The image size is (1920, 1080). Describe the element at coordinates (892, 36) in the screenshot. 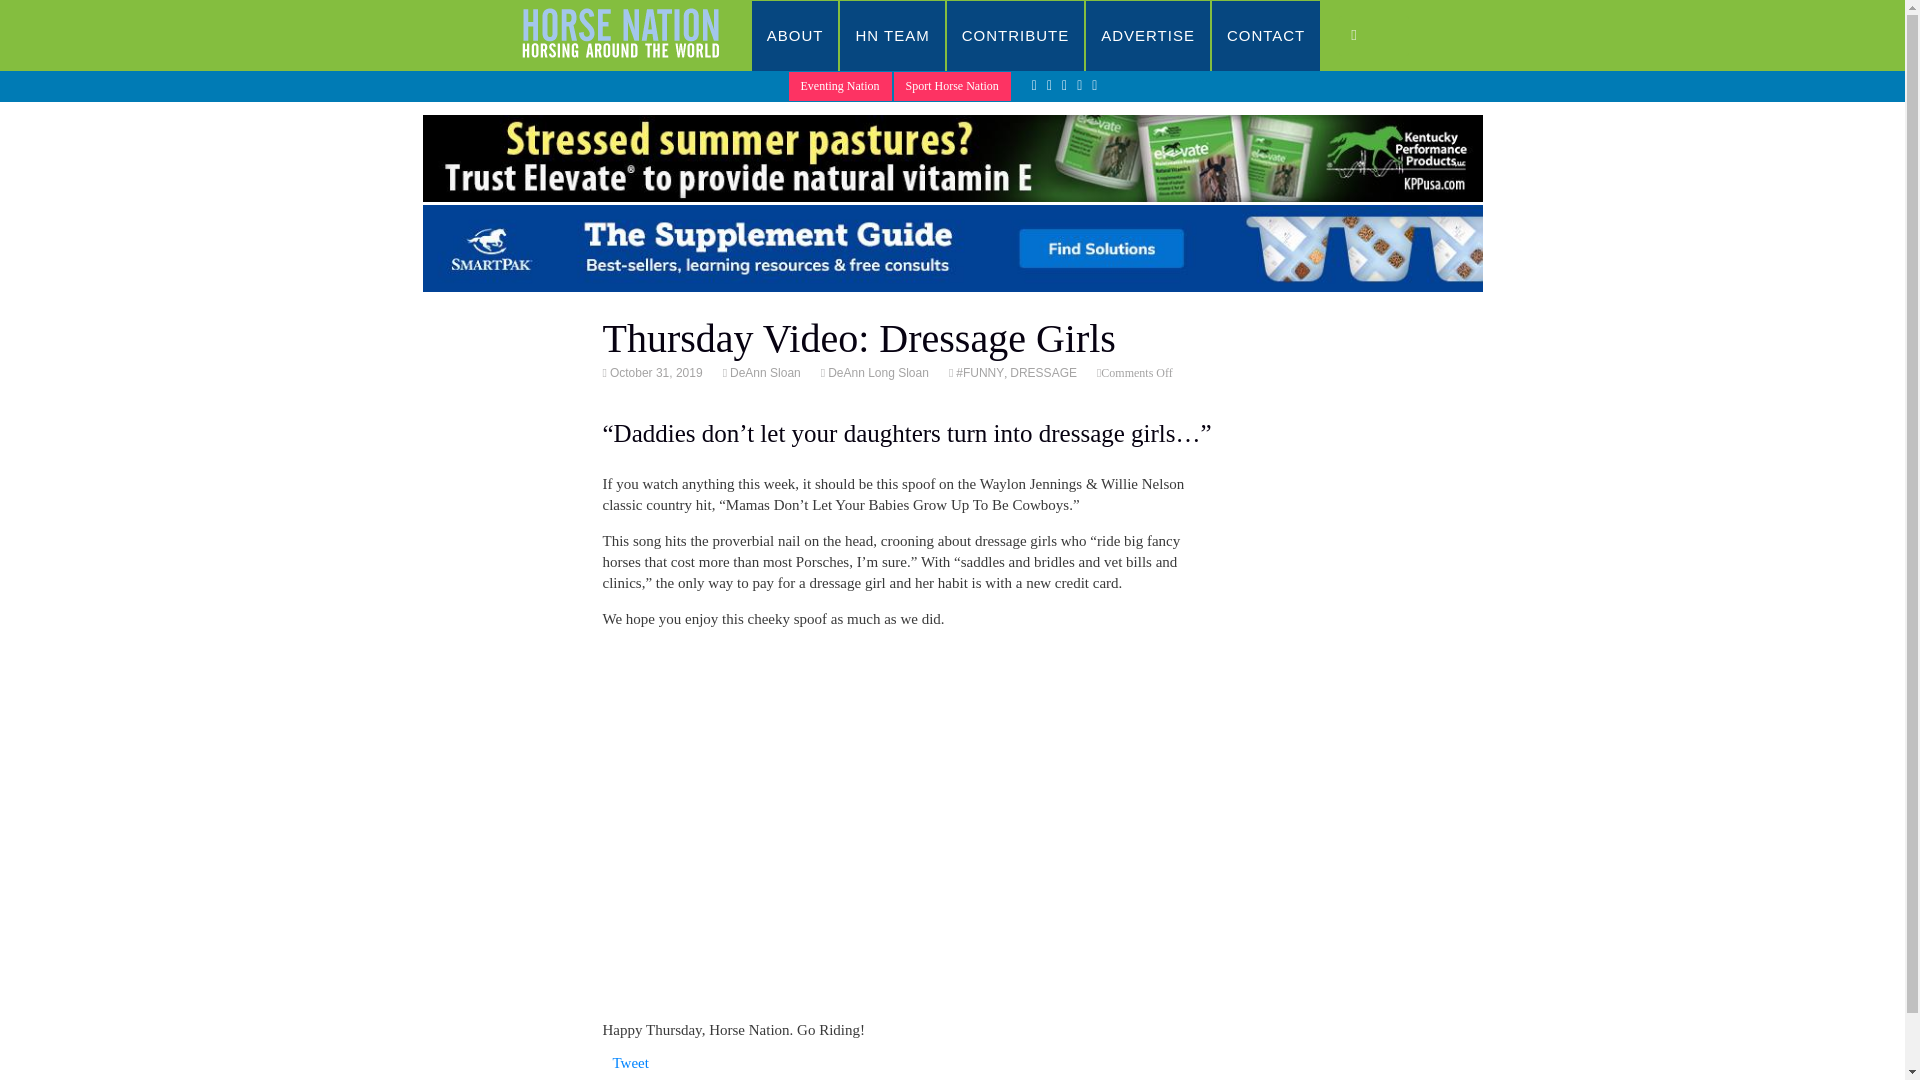

I see `HN TEAM` at that location.